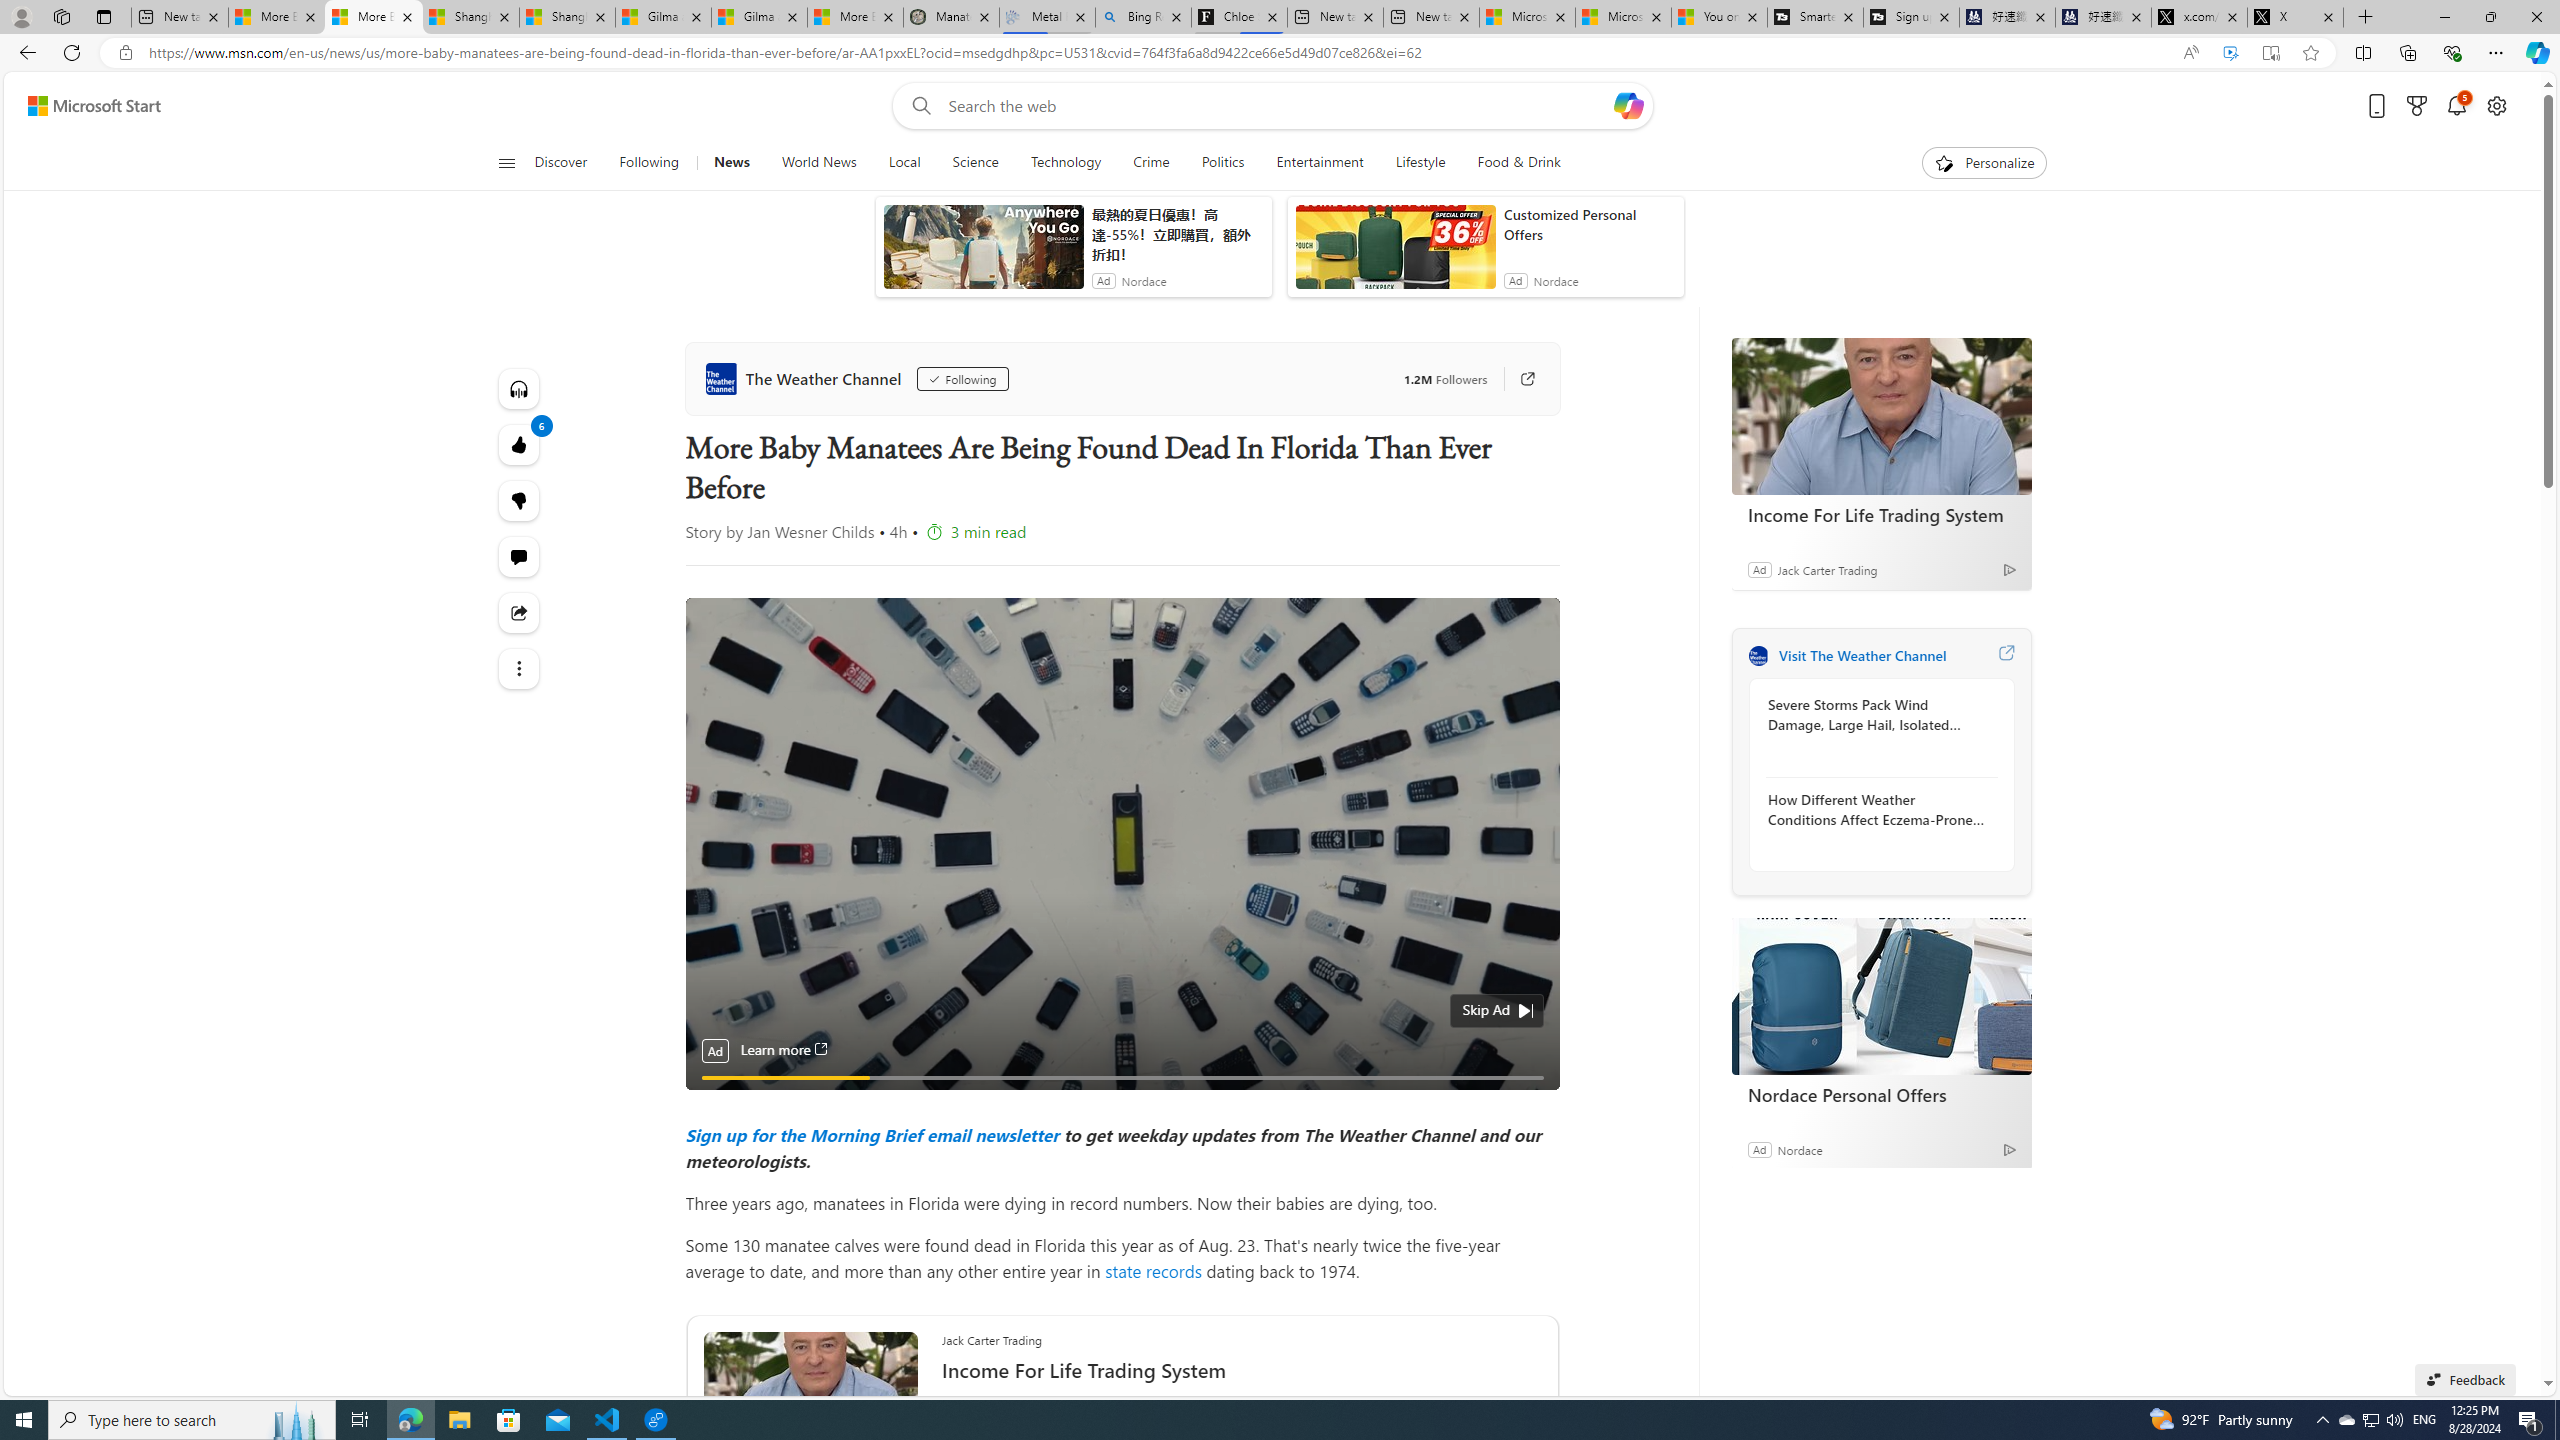  What do you see at coordinates (784, 1050) in the screenshot?
I see `Learn more` at bounding box center [784, 1050].